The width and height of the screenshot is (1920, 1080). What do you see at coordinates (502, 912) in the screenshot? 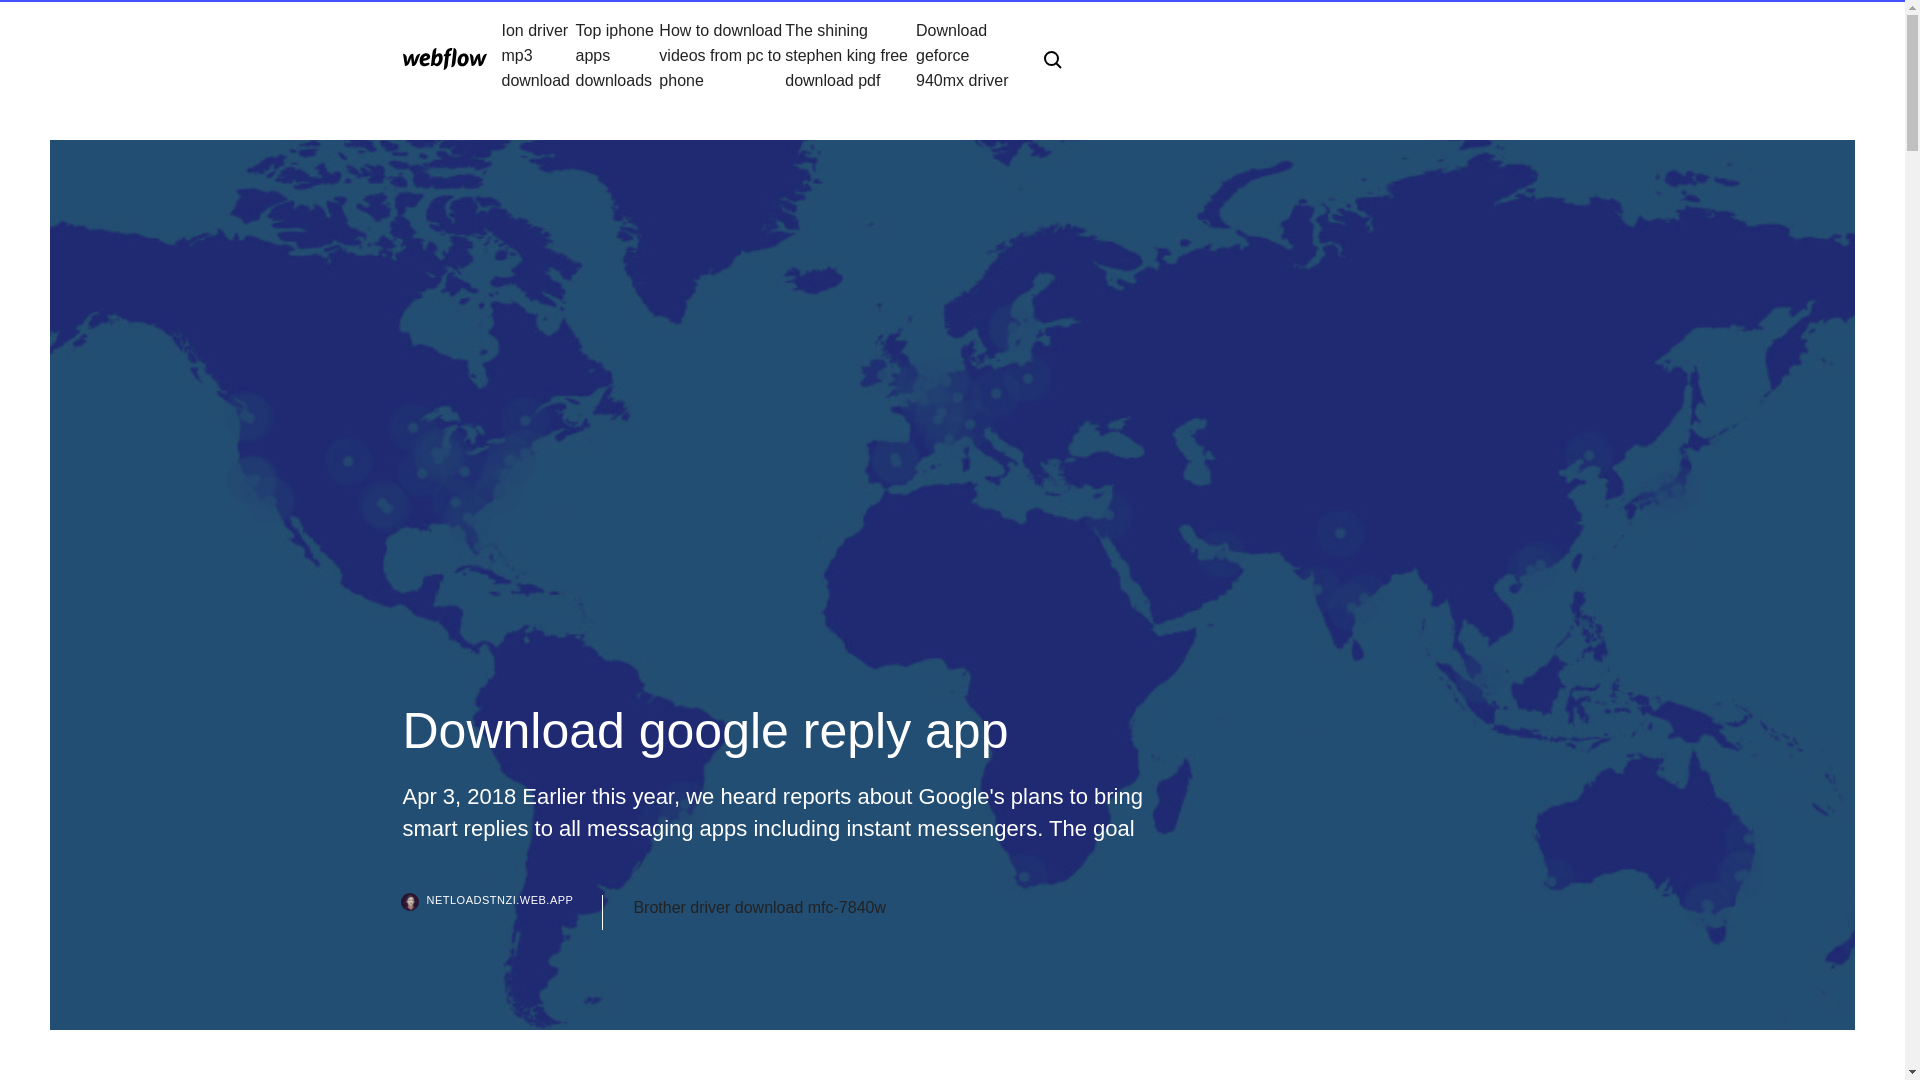
I see `NETLOADSTNZI.WEB.APP` at bounding box center [502, 912].